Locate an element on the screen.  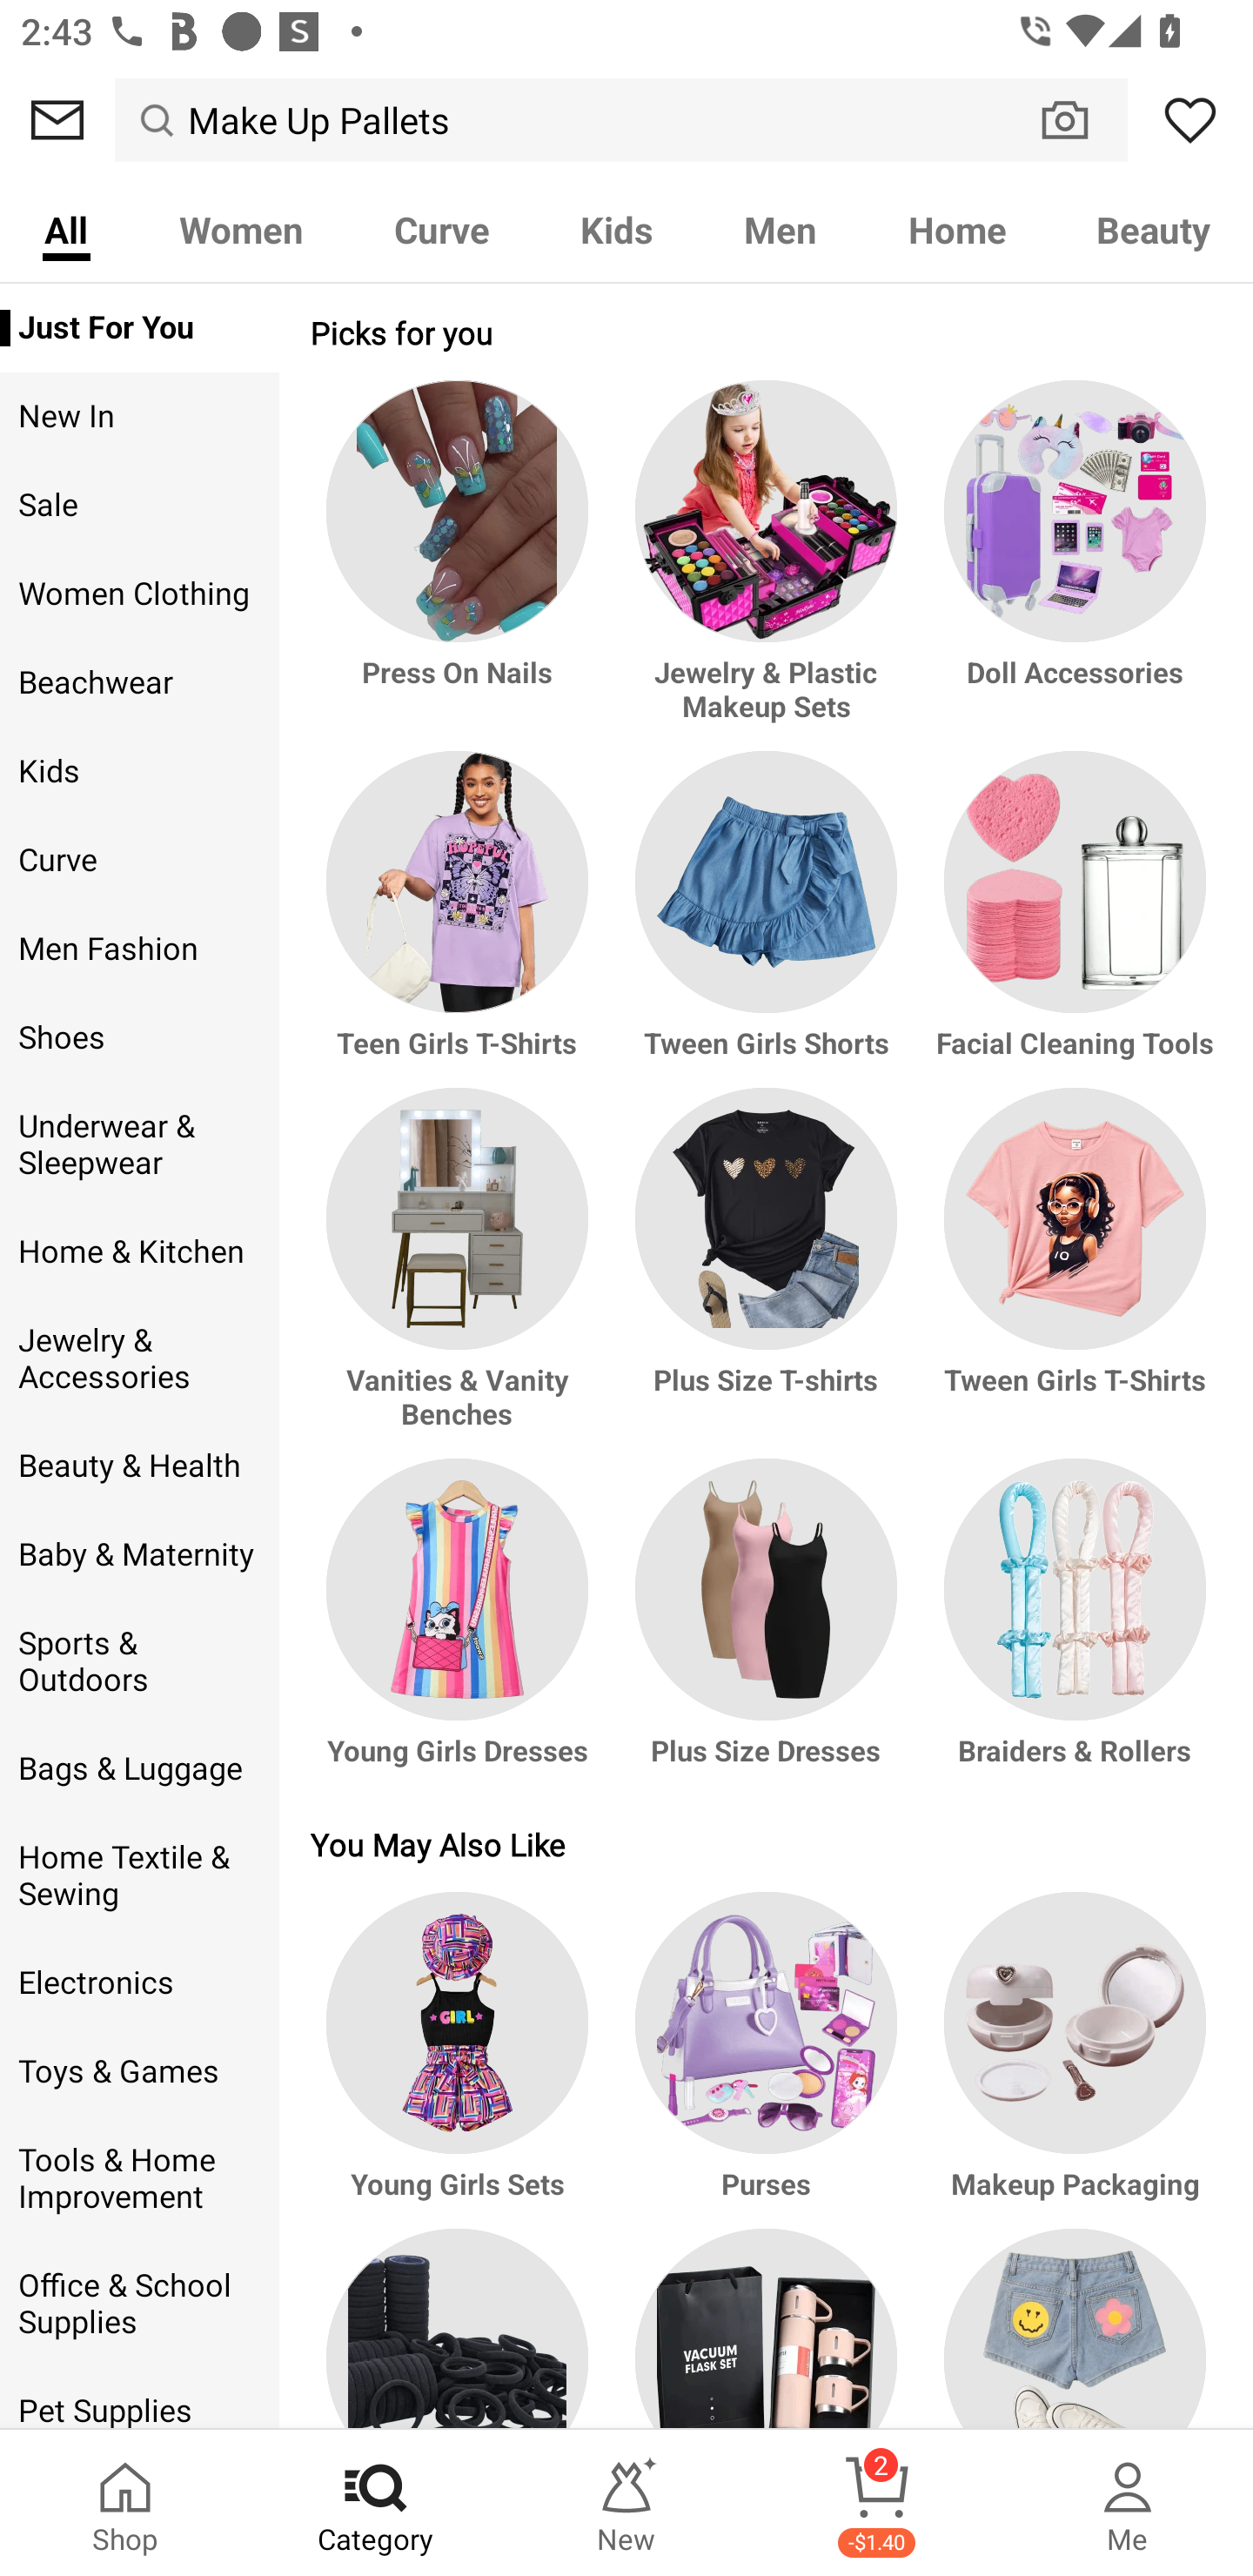
All is located at coordinates (66, 229).